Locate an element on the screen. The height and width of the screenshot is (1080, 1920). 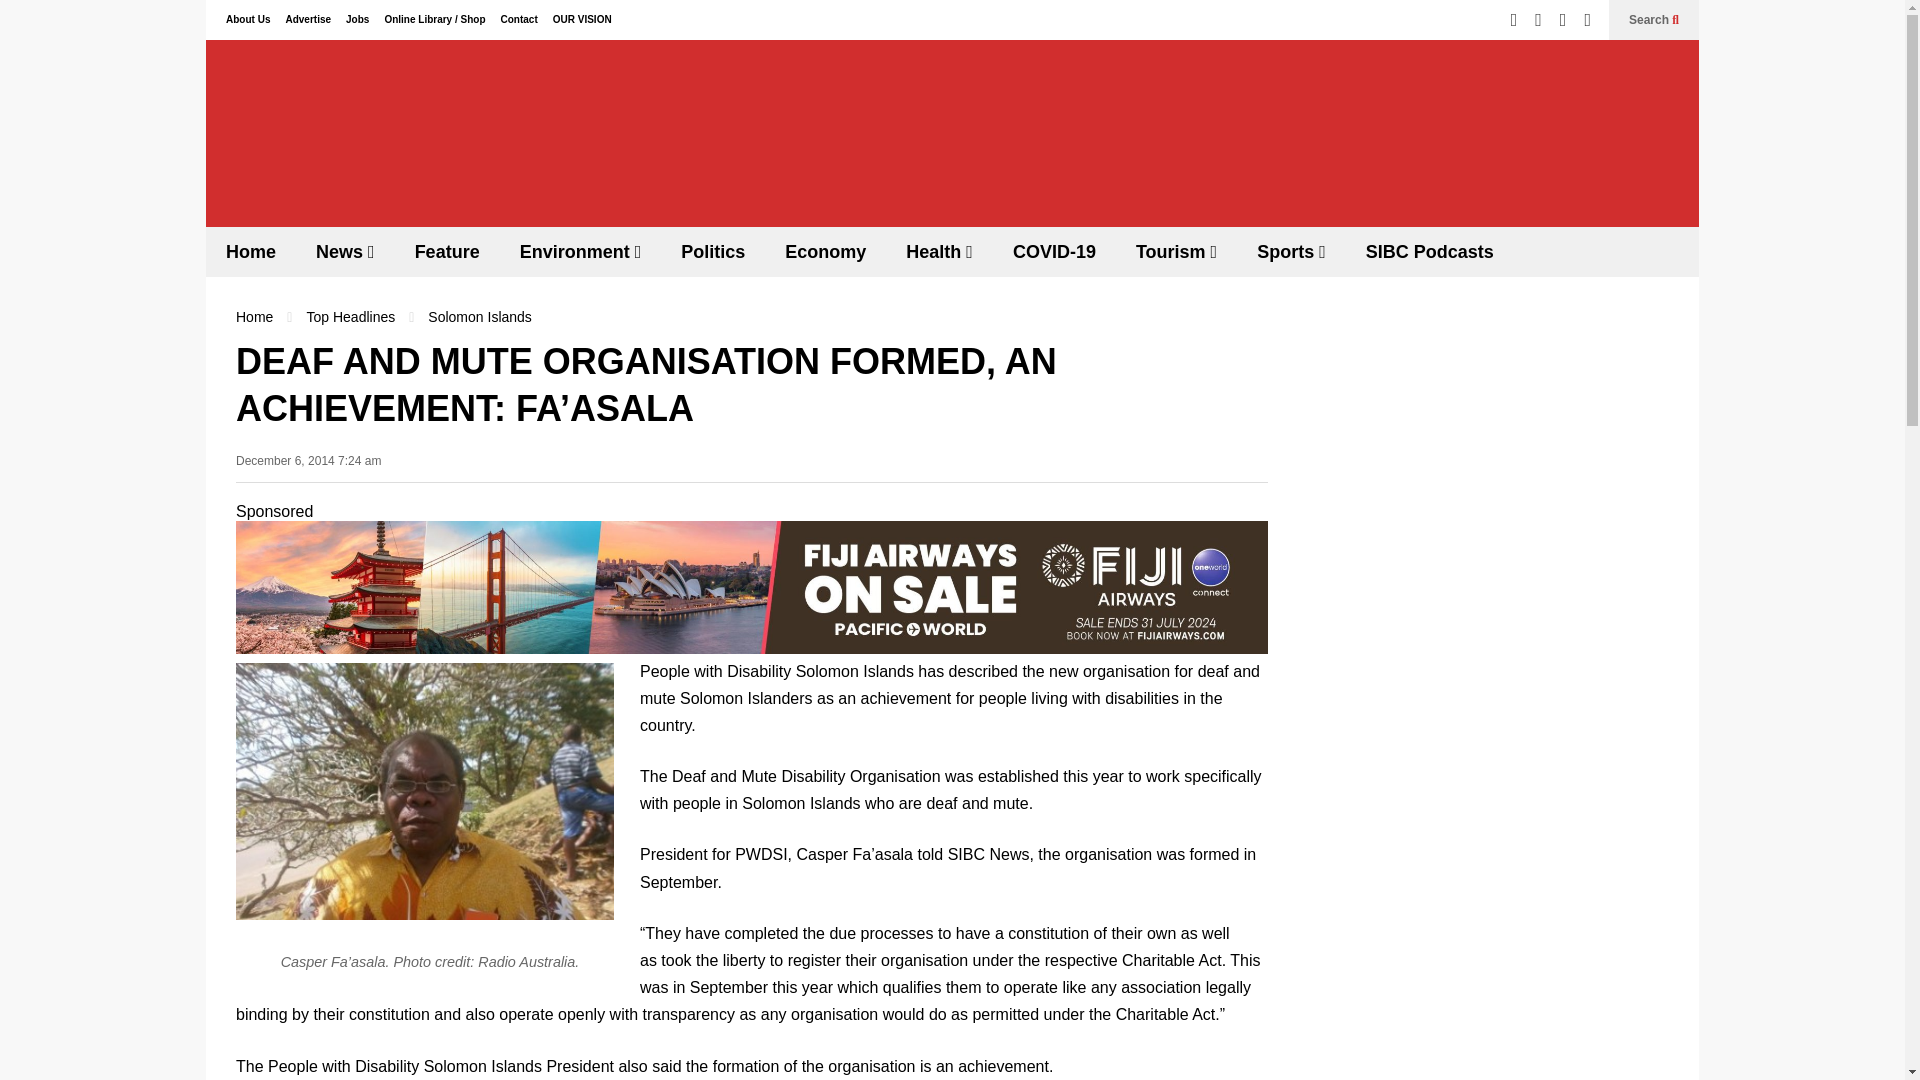
Sports is located at coordinates (1290, 251).